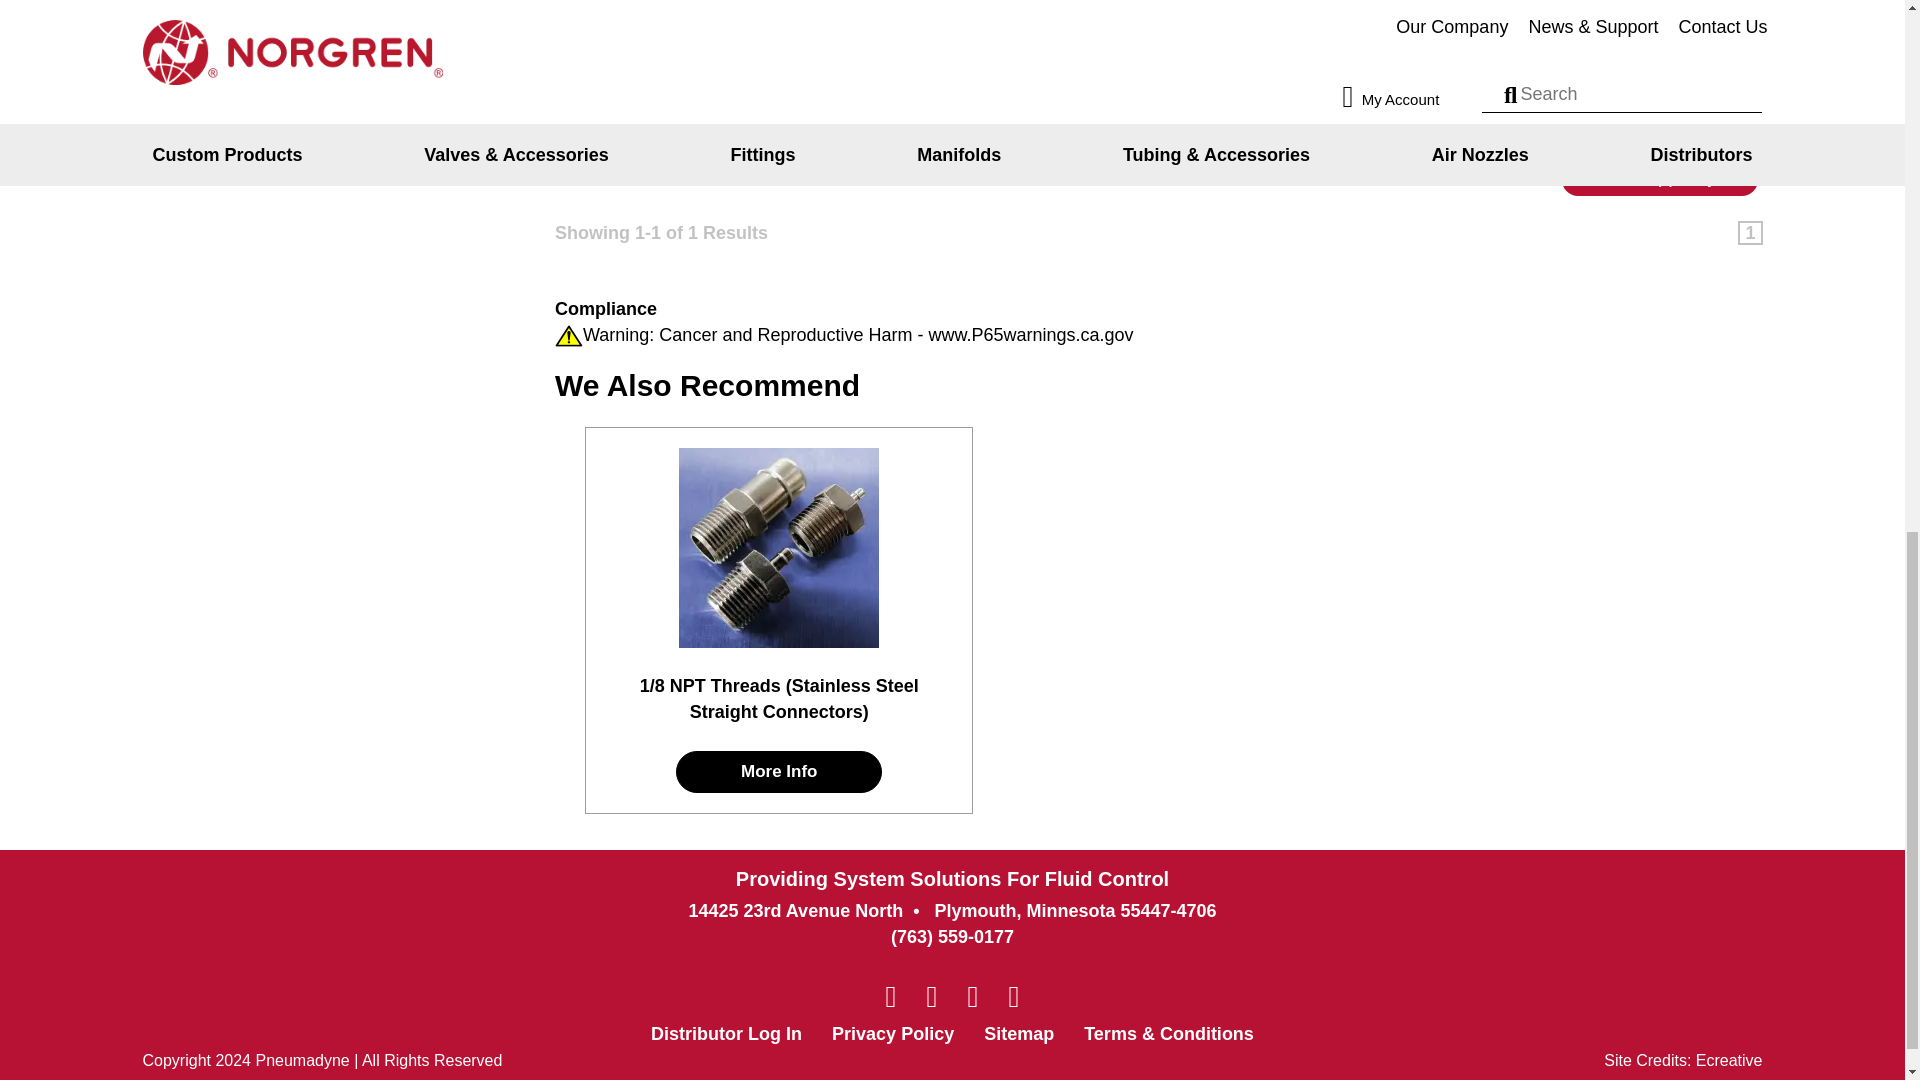 This screenshot has height=1080, width=1920. Describe the element at coordinates (1733, 62) in the screenshot. I see `0` at that location.